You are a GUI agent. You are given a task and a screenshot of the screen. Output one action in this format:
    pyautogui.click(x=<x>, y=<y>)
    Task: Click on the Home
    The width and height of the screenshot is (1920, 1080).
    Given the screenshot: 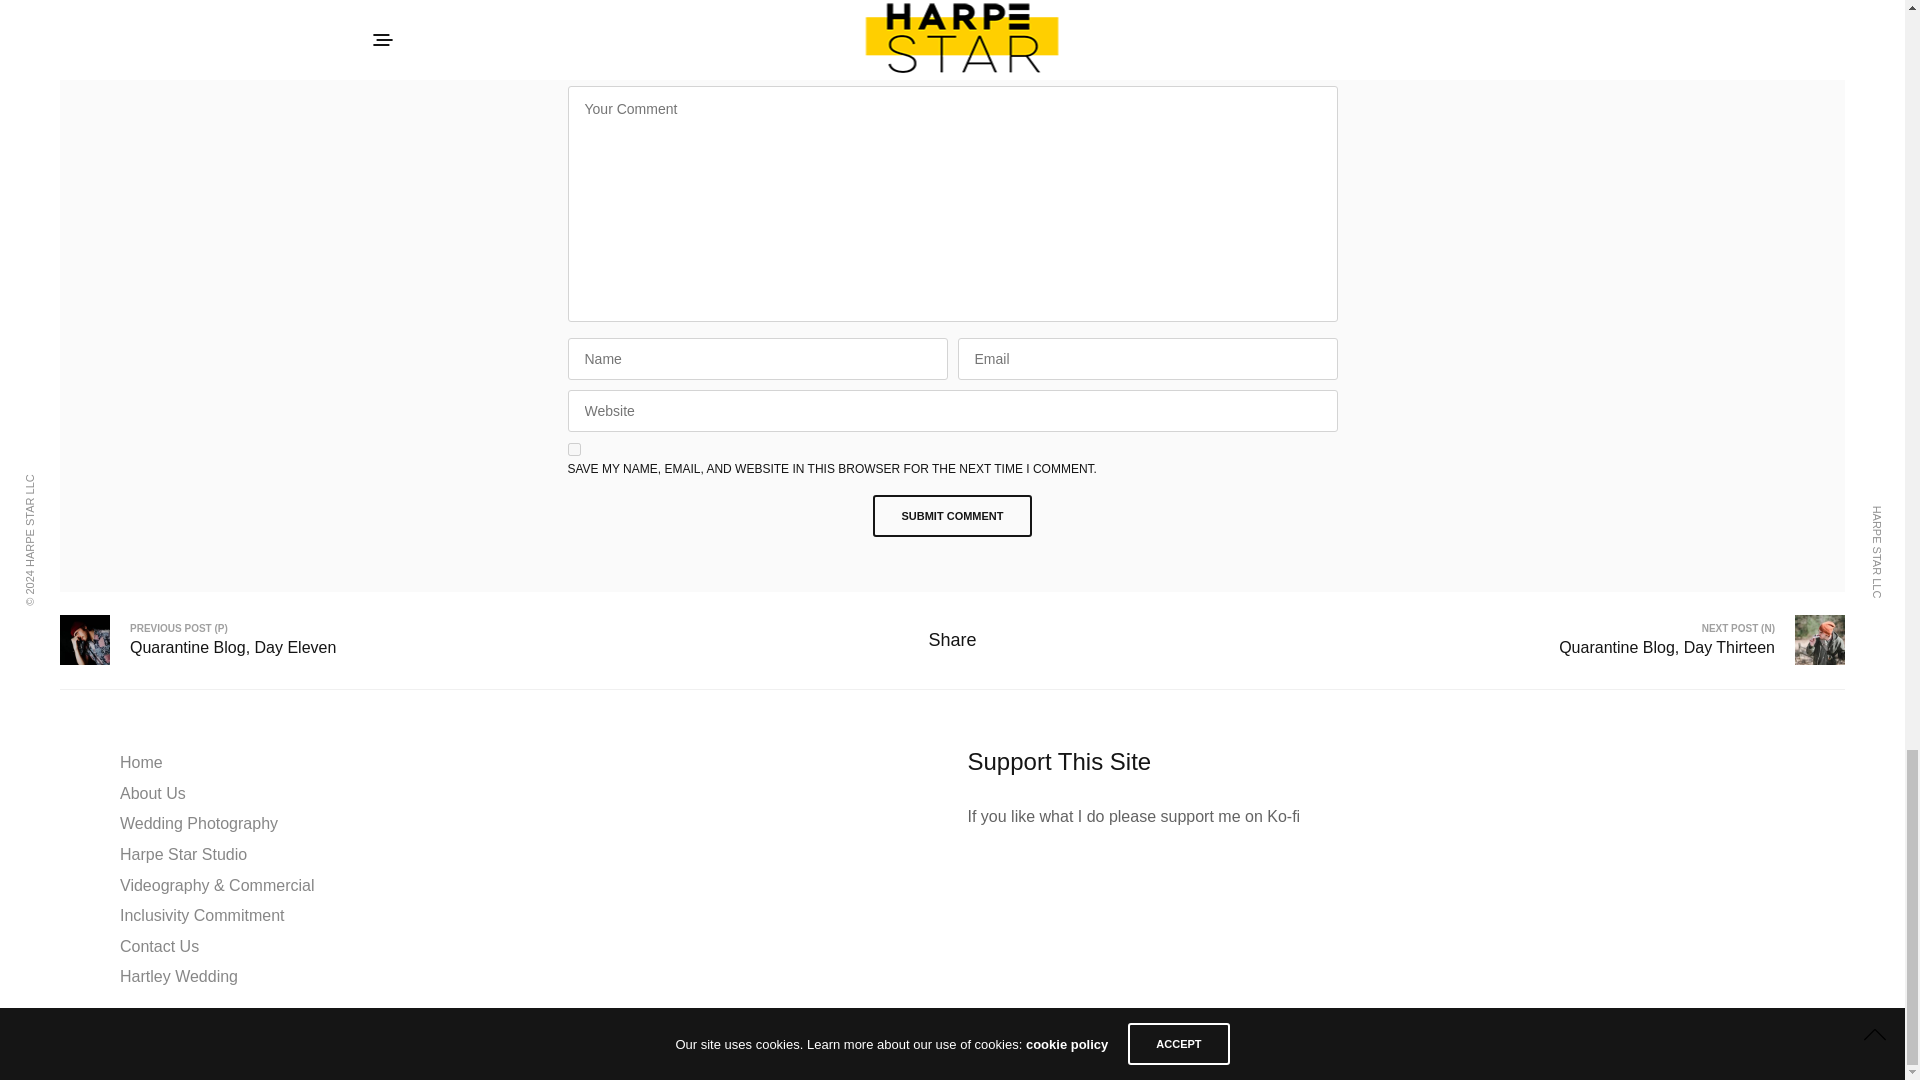 What is the action you would take?
    pyautogui.click(x=141, y=762)
    